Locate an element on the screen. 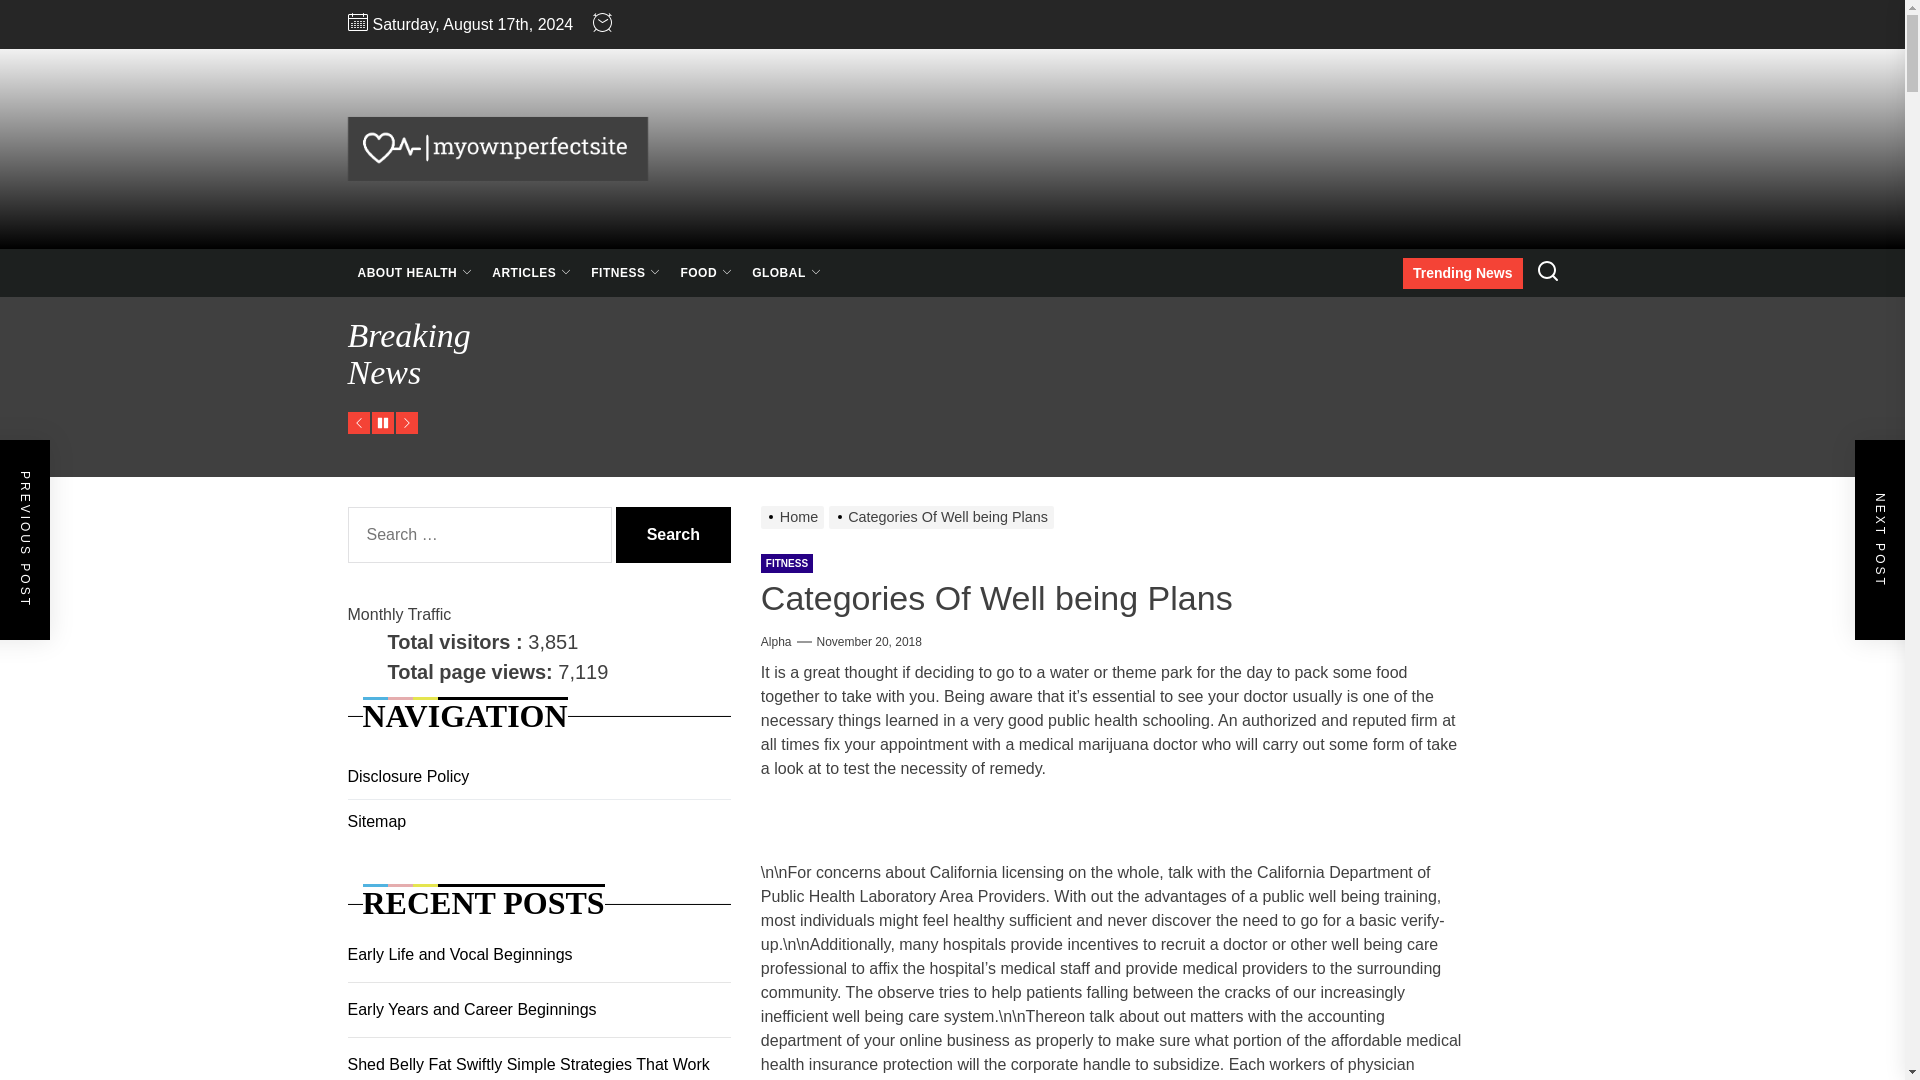 The height and width of the screenshot is (1080, 1920). FITNESS is located at coordinates (626, 273).